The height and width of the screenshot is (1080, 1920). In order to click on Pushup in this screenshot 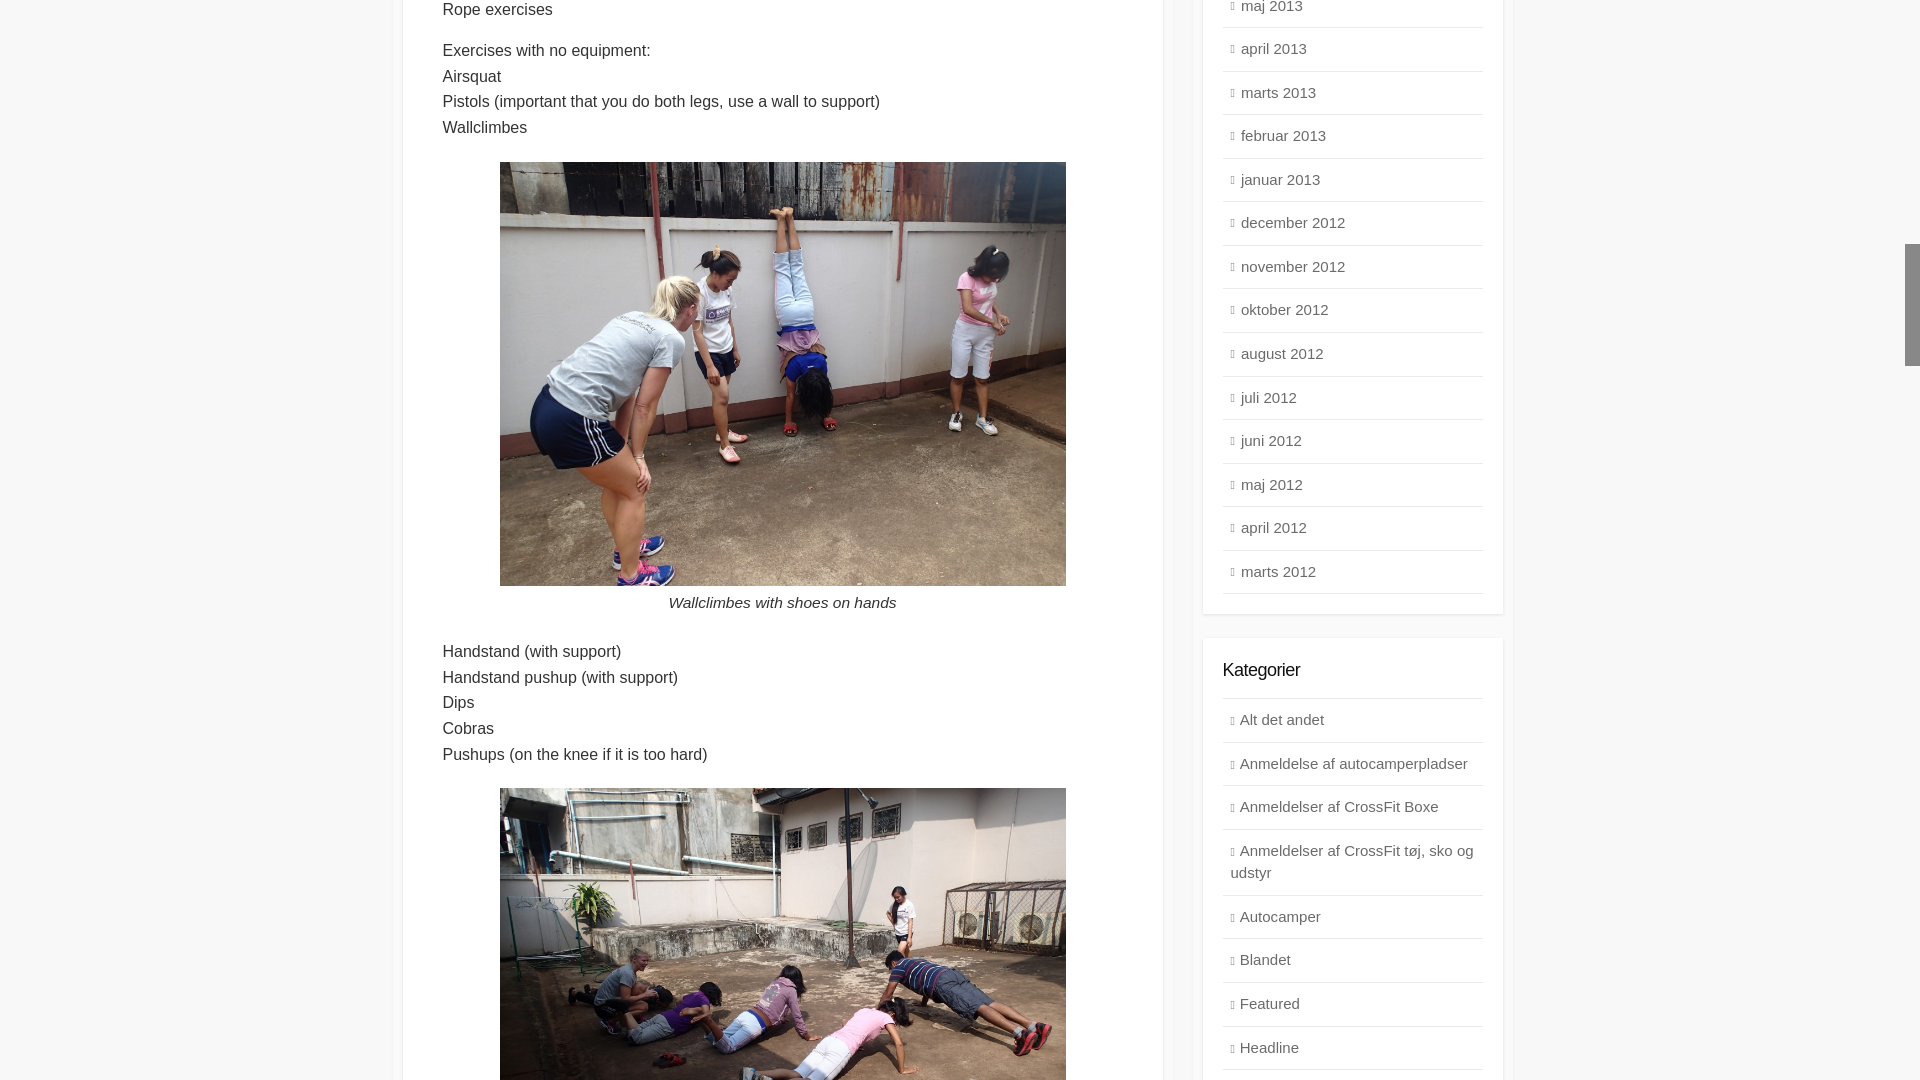, I will do `click(782, 934)`.